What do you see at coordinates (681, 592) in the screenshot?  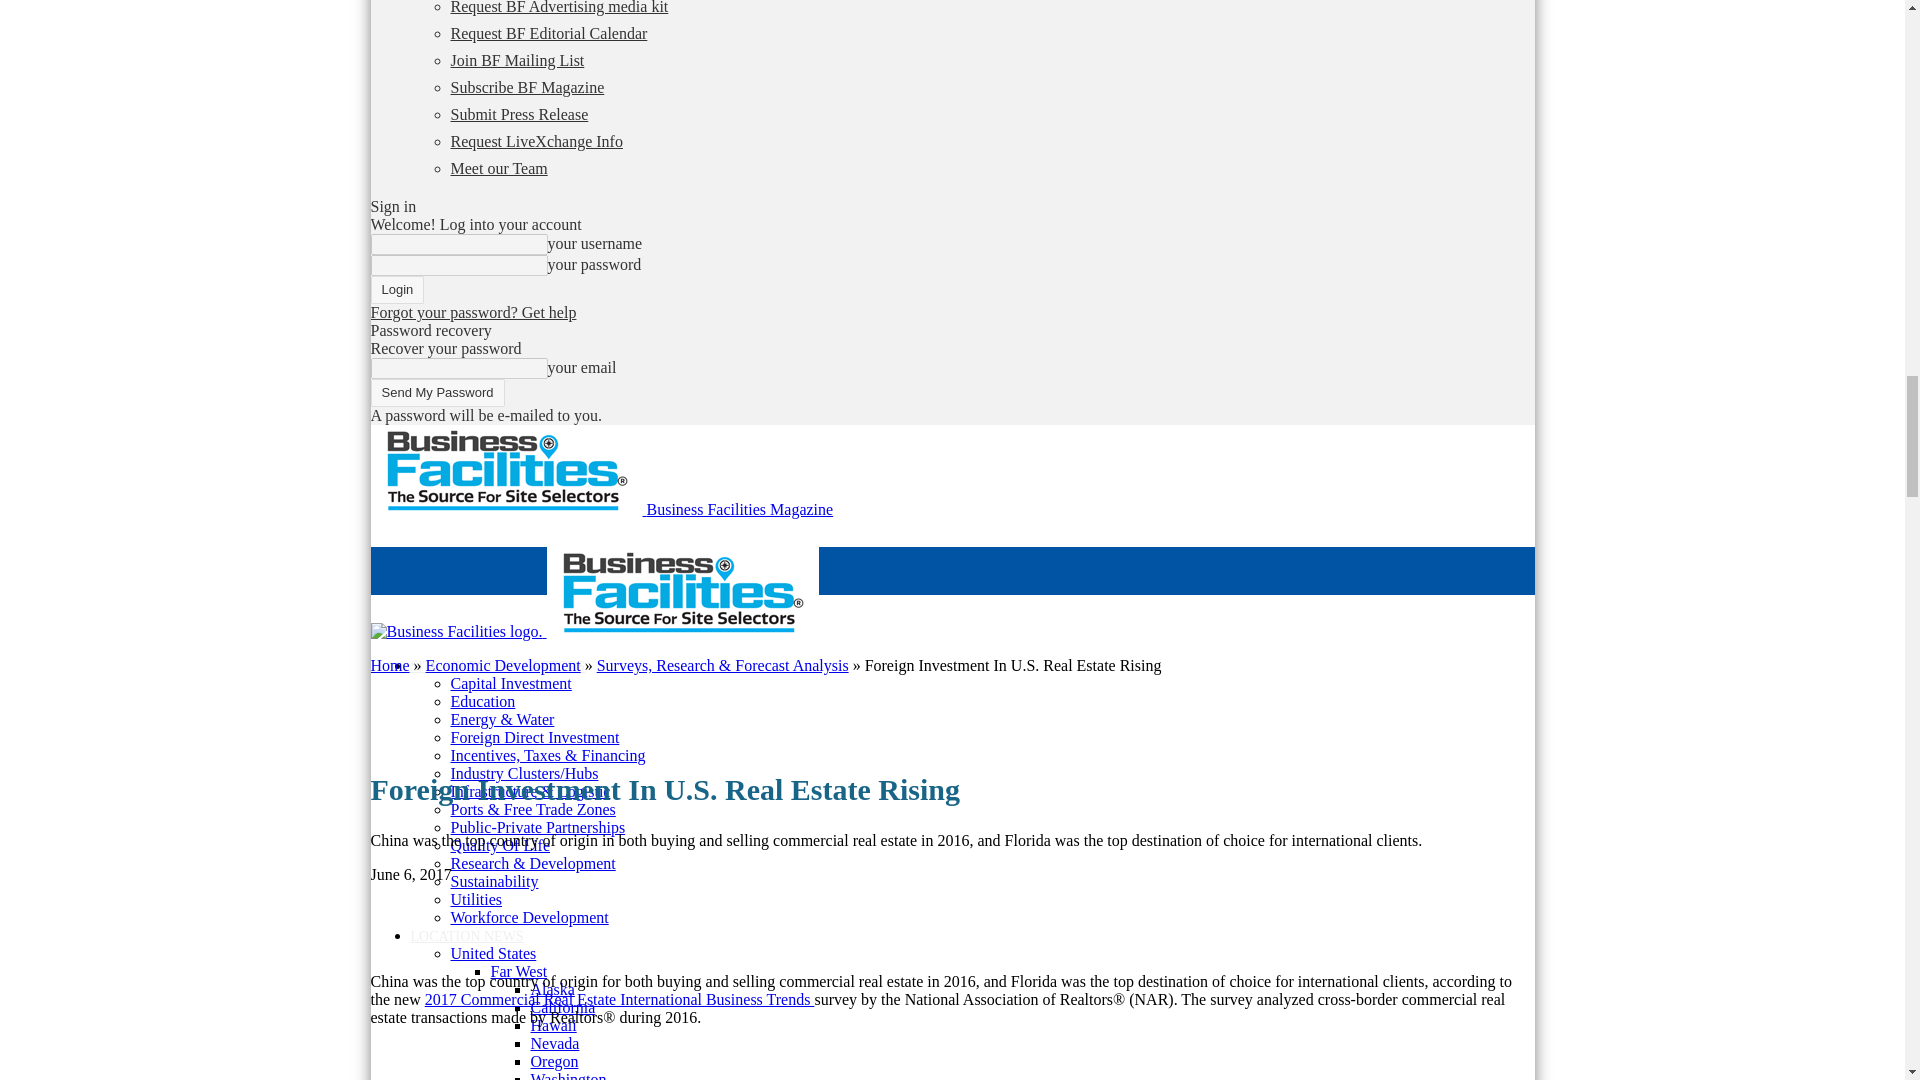 I see `The Source for Site Selectors.` at bounding box center [681, 592].